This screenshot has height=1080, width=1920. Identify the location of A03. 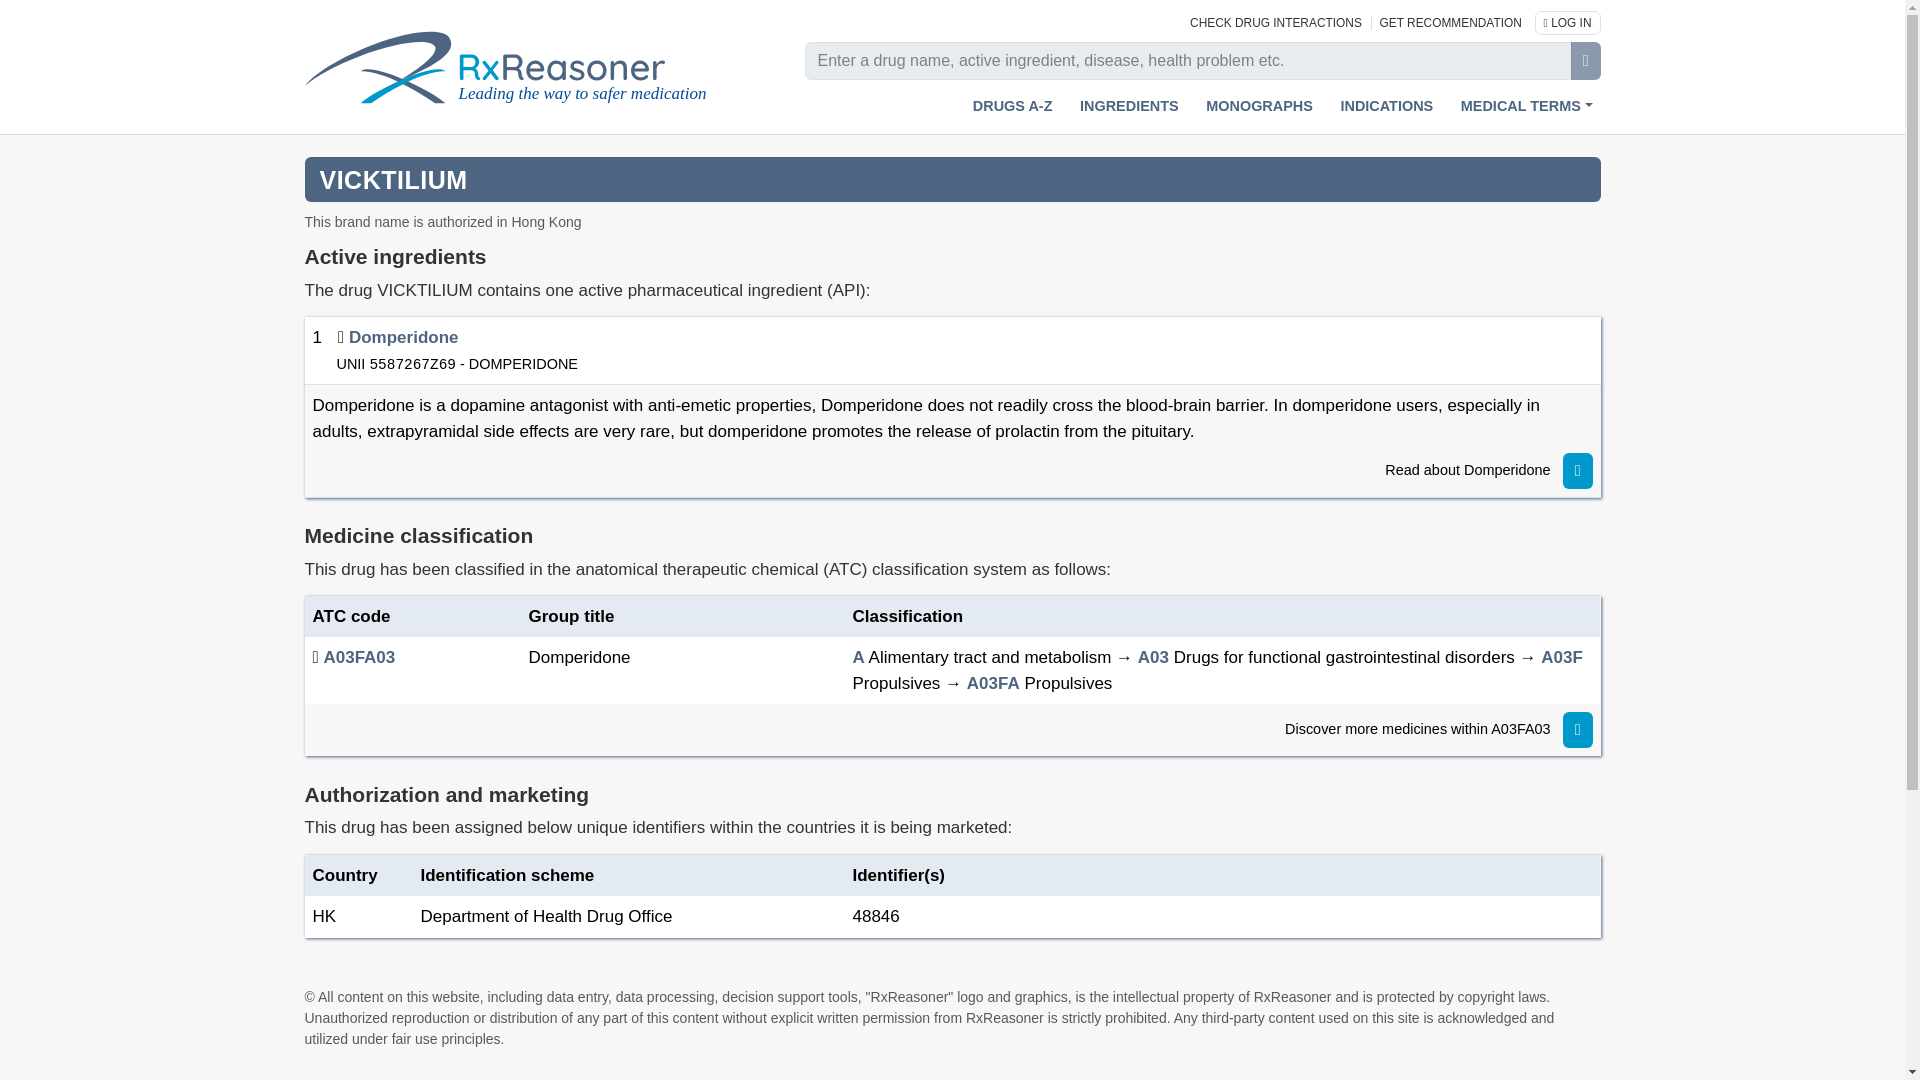
(1154, 658).